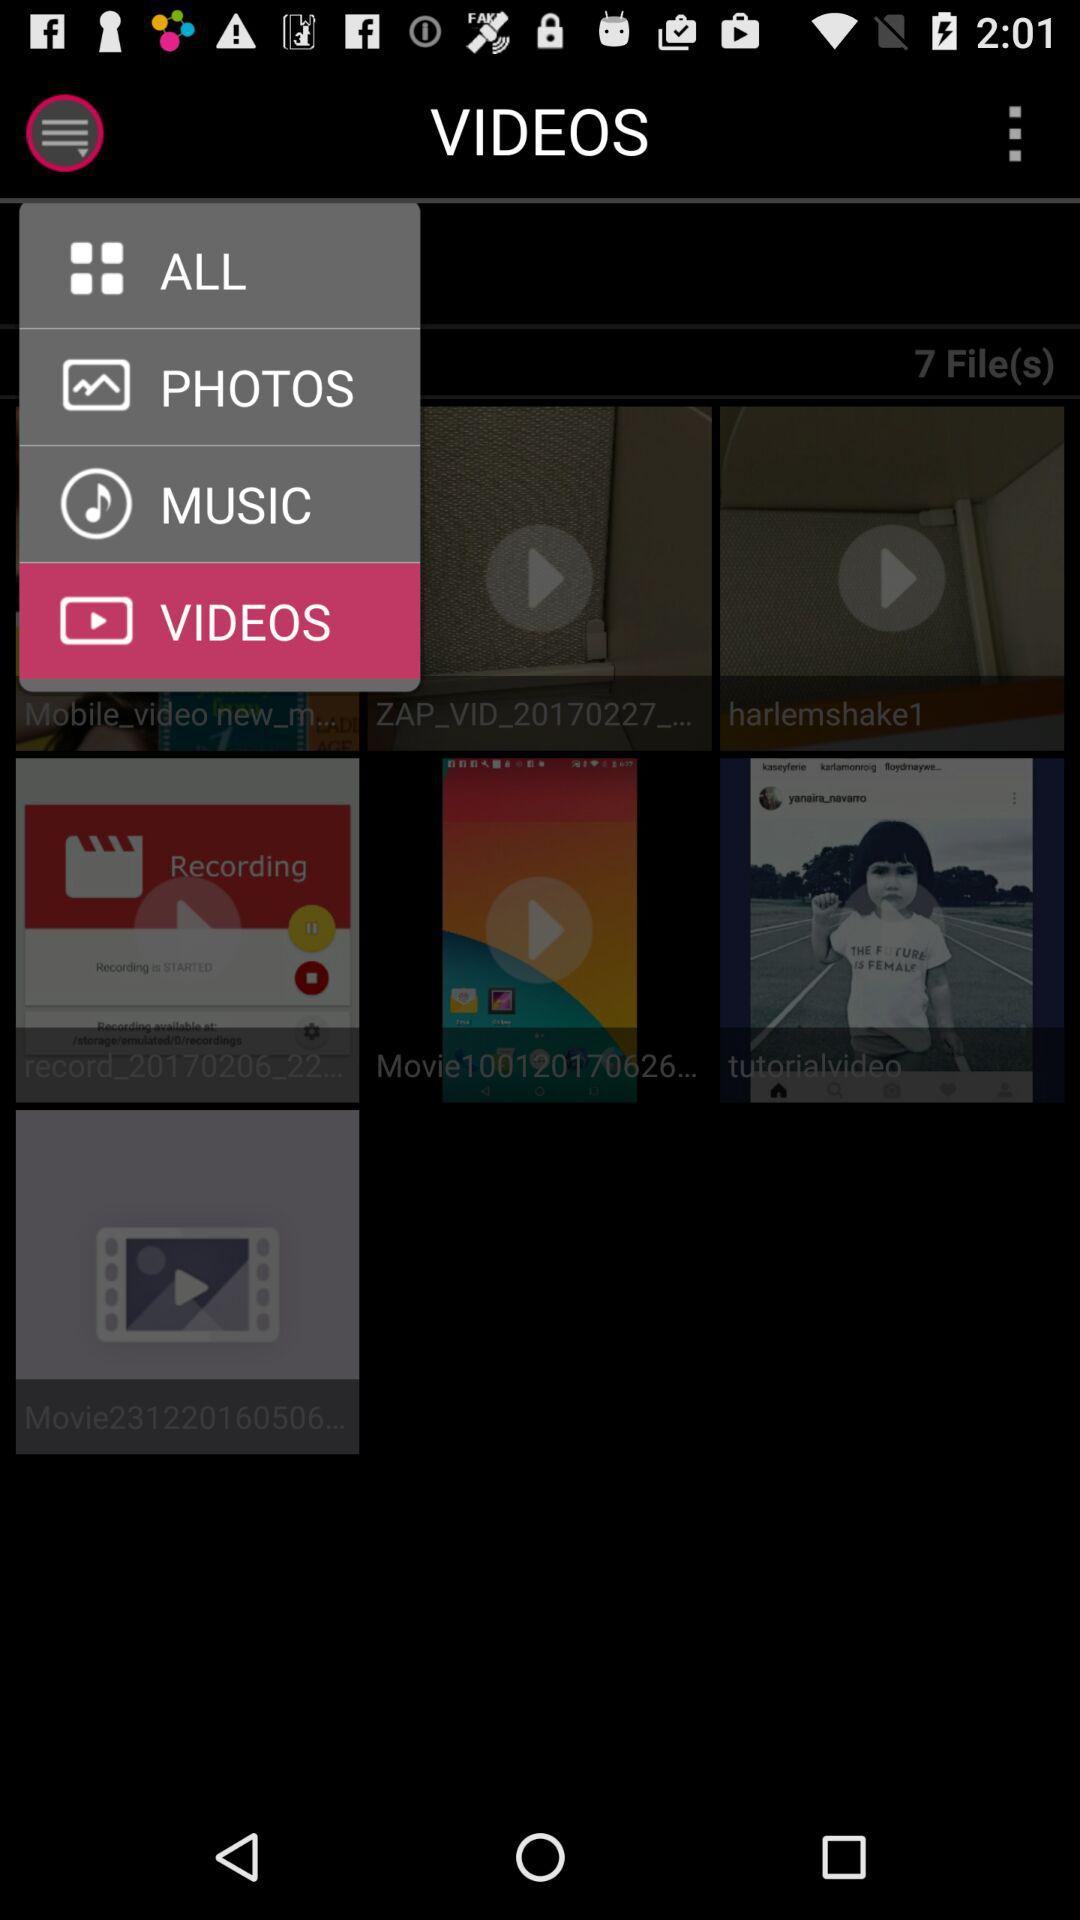 Image resolution: width=1080 pixels, height=1920 pixels. What do you see at coordinates (232, 266) in the screenshot?
I see `select app above the all devices app` at bounding box center [232, 266].